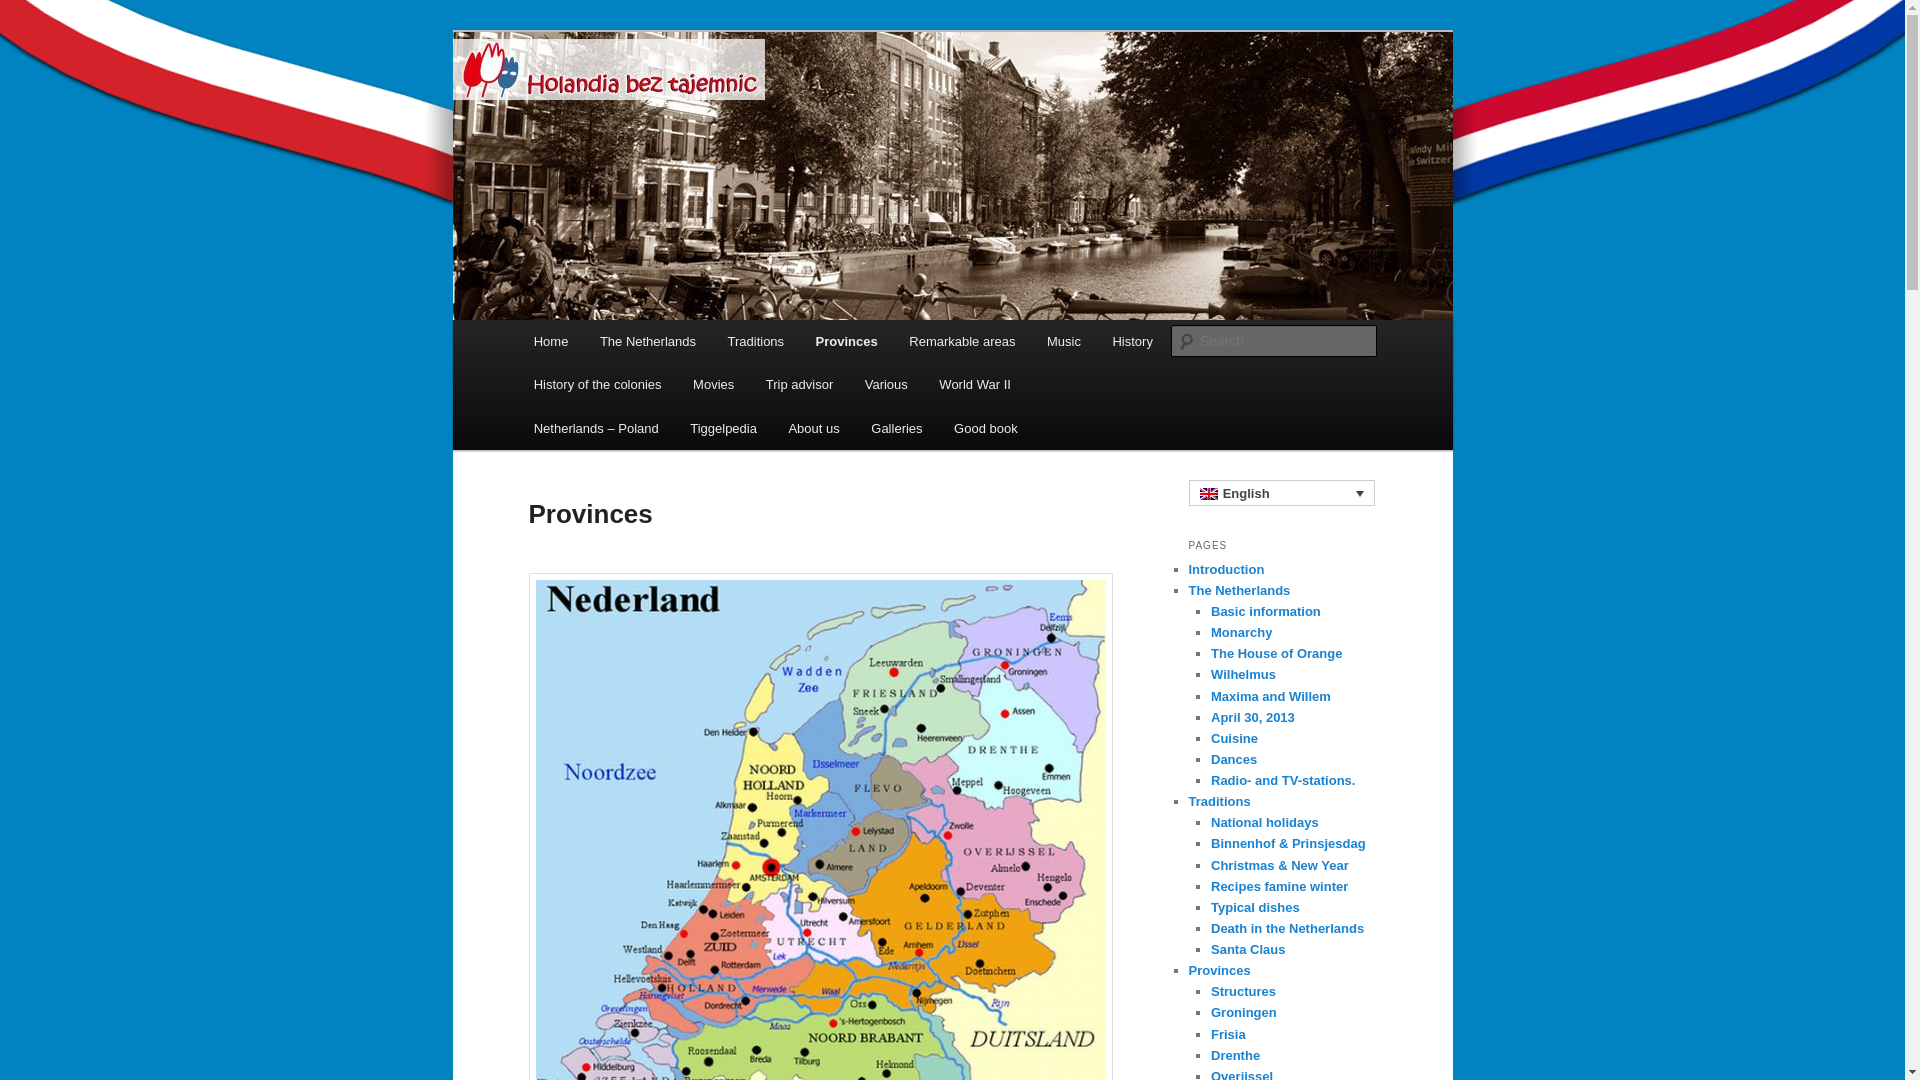 This screenshot has height=1080, width=1920. Describe the element at coordinates (756, 340) in the screenshot. I see `Traditions` at that location.